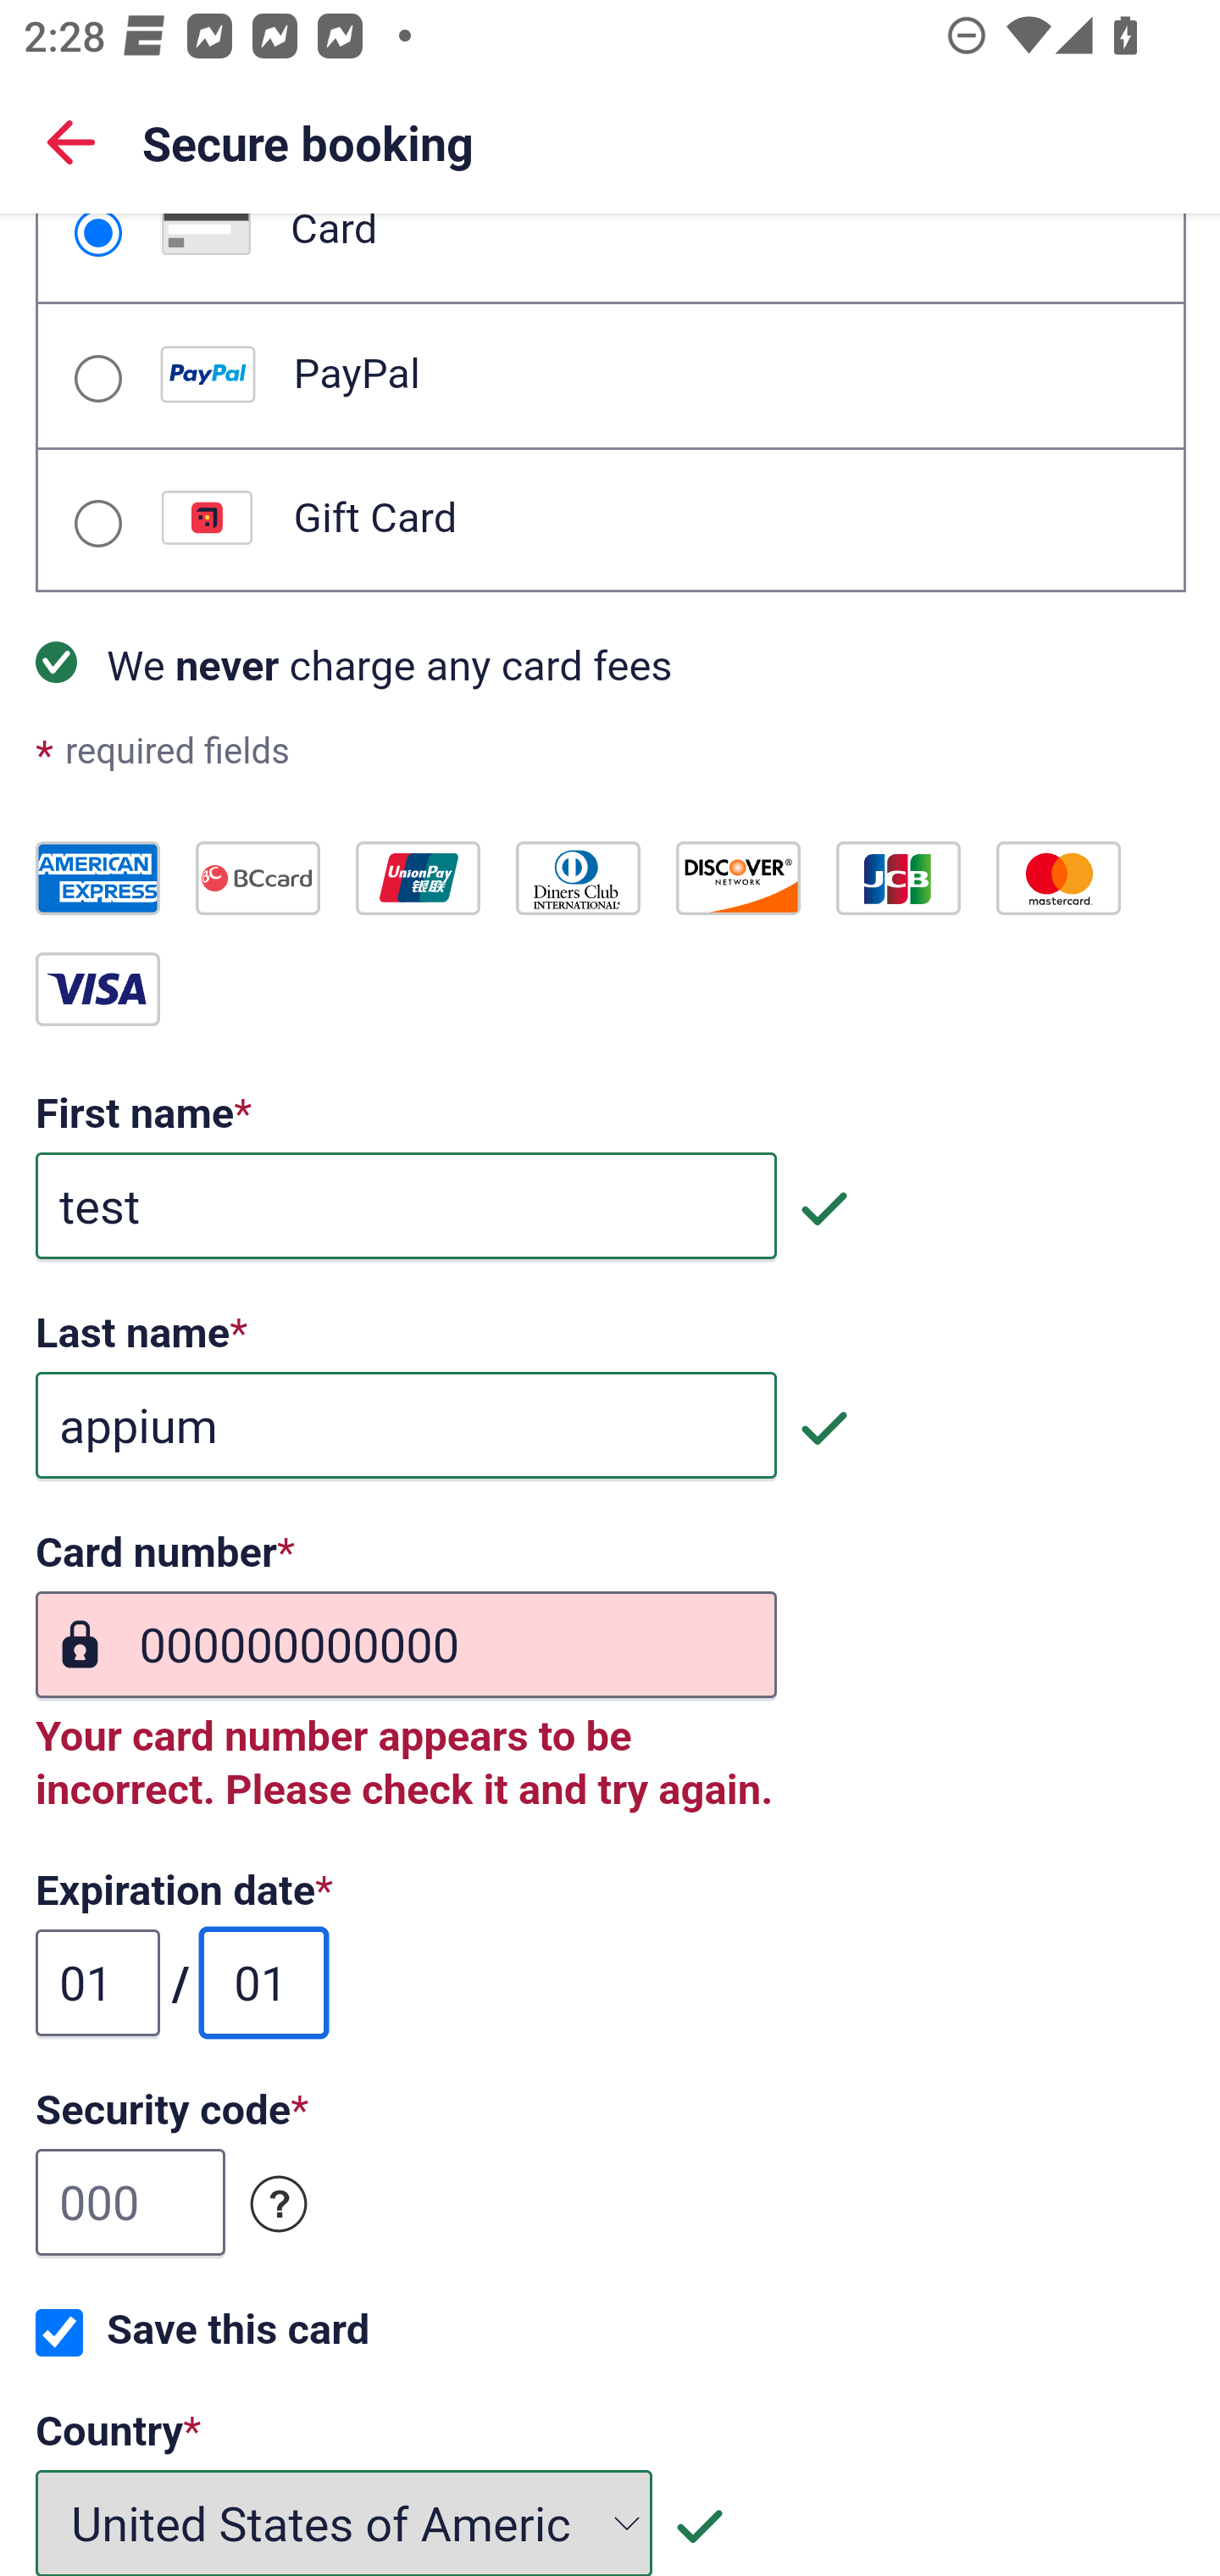 The height and width of the screenshot is (2576, 1220). I want to click on PayPal, so click(97, 378).